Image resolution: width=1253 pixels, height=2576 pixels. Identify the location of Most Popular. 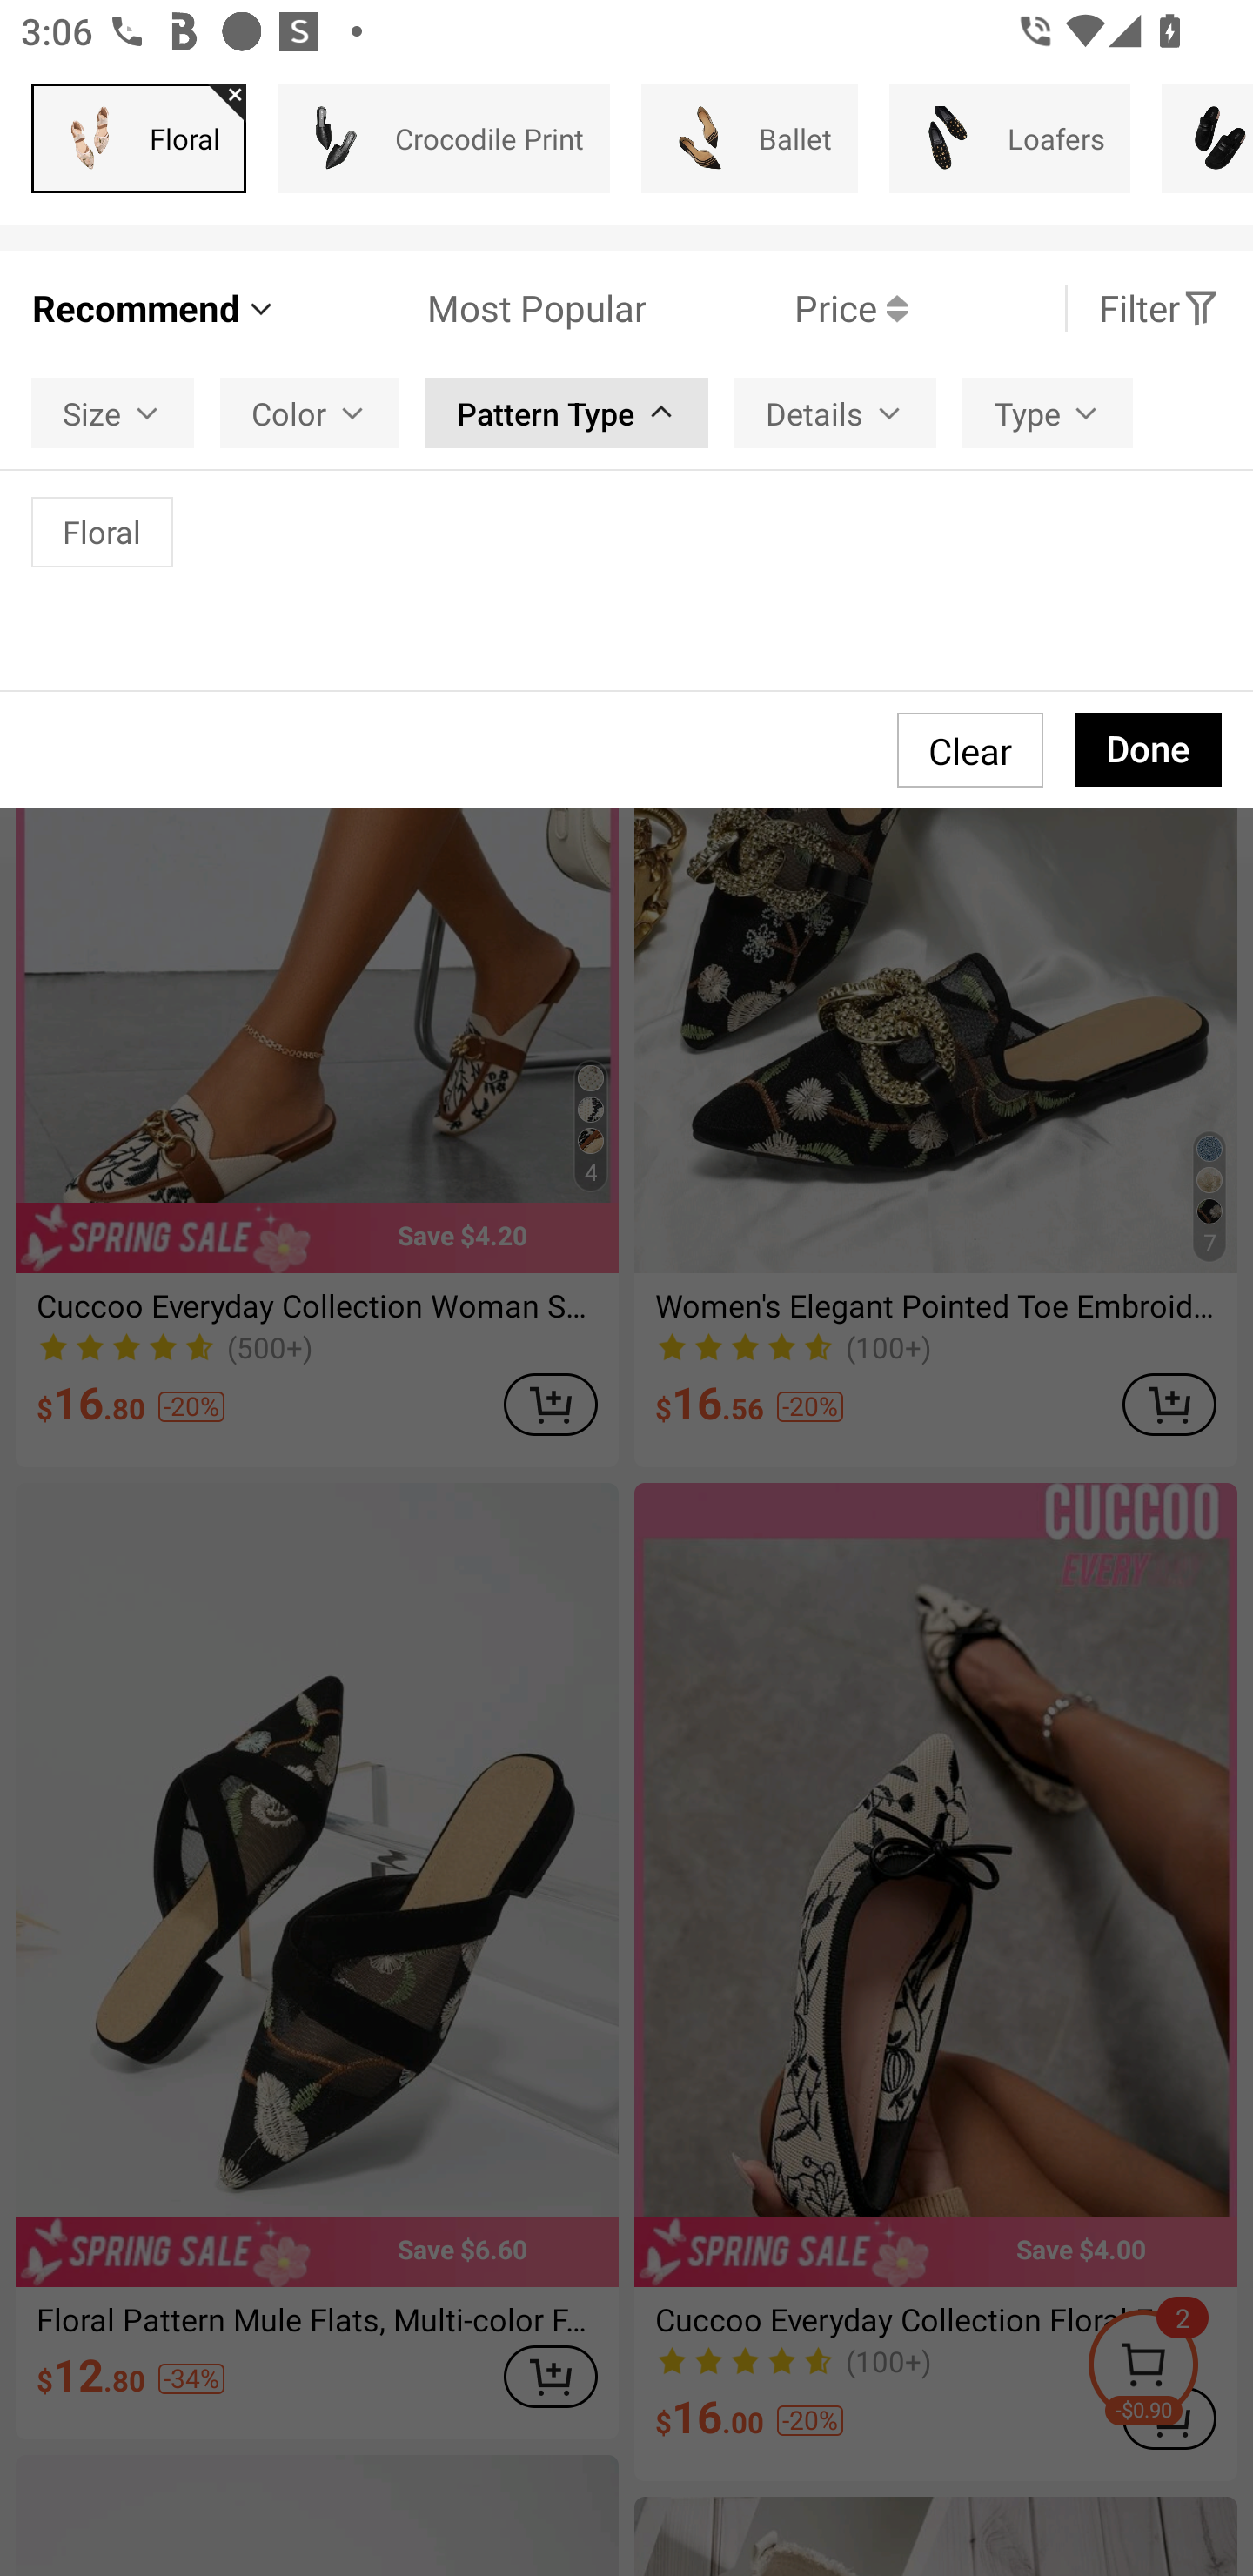
(461, 308).